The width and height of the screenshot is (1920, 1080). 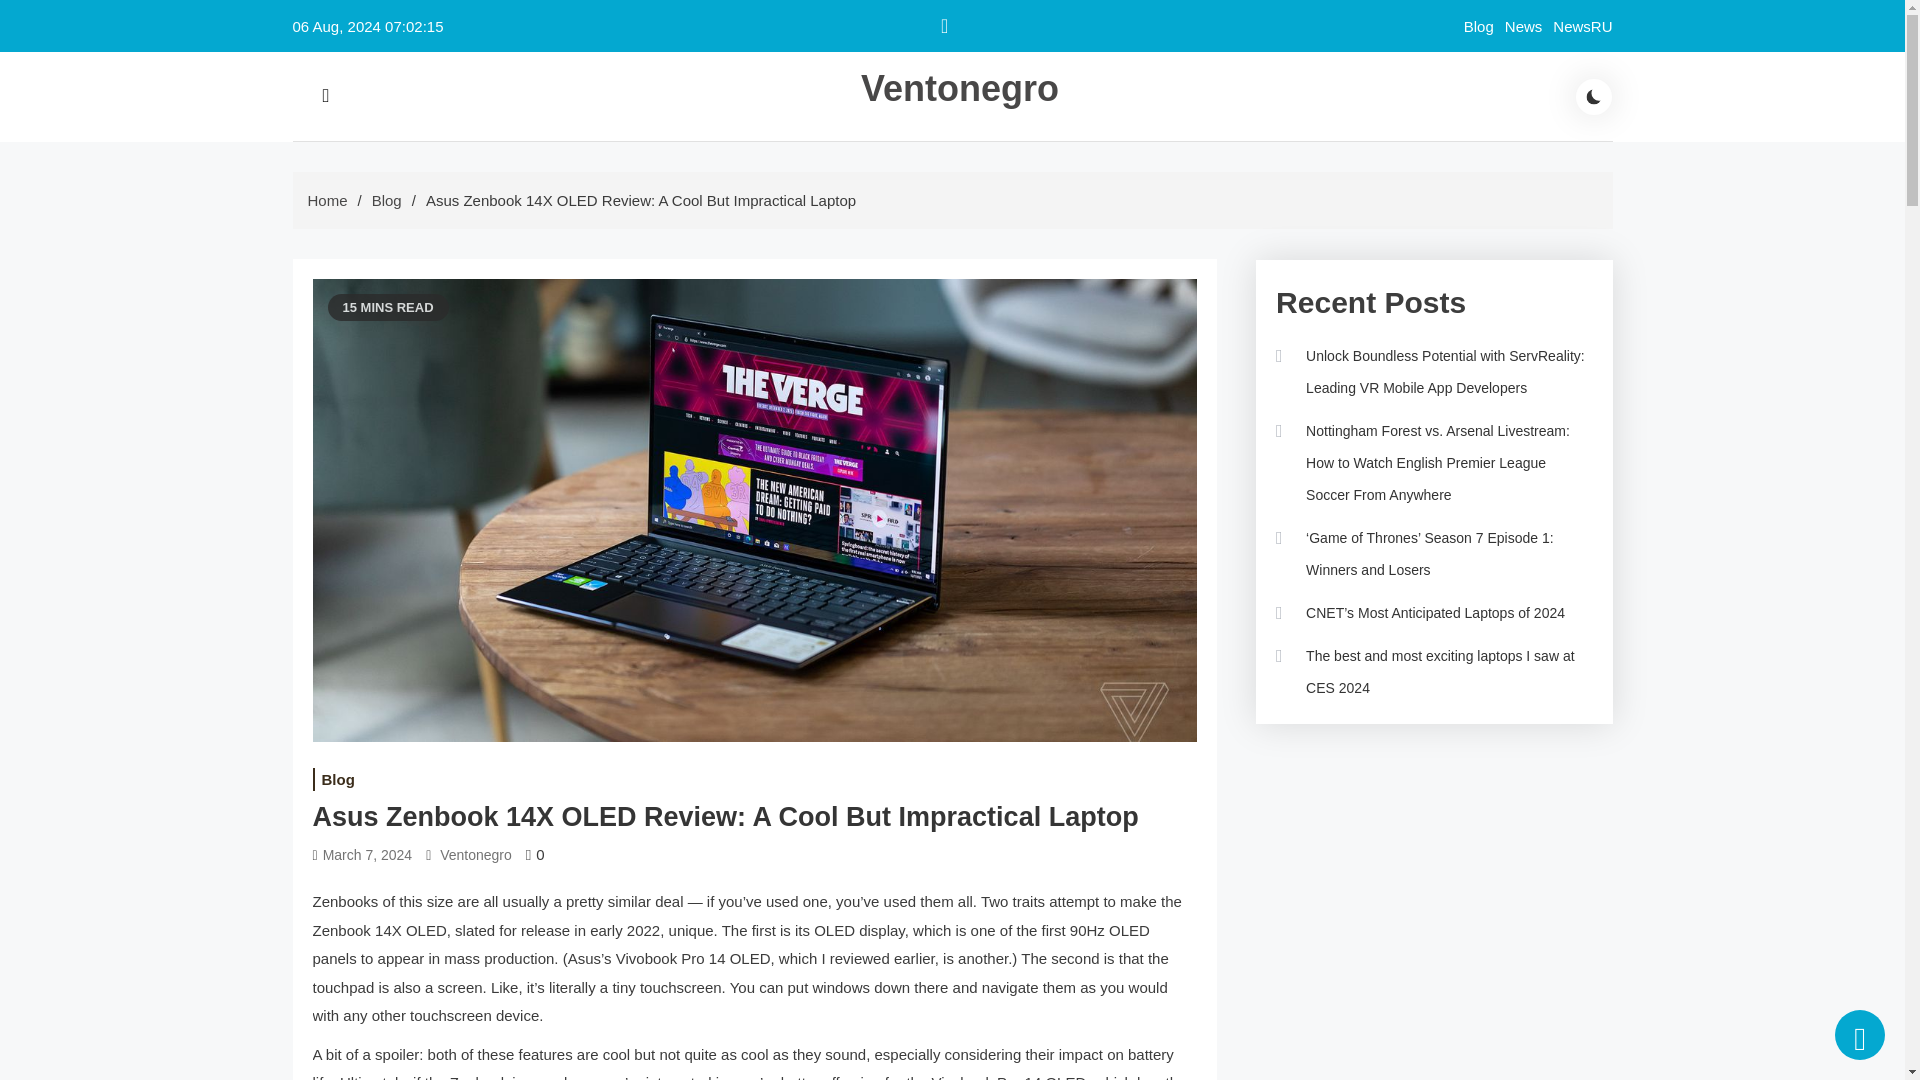 I want to click on March 7, 2024, so click(x=367, y=855).